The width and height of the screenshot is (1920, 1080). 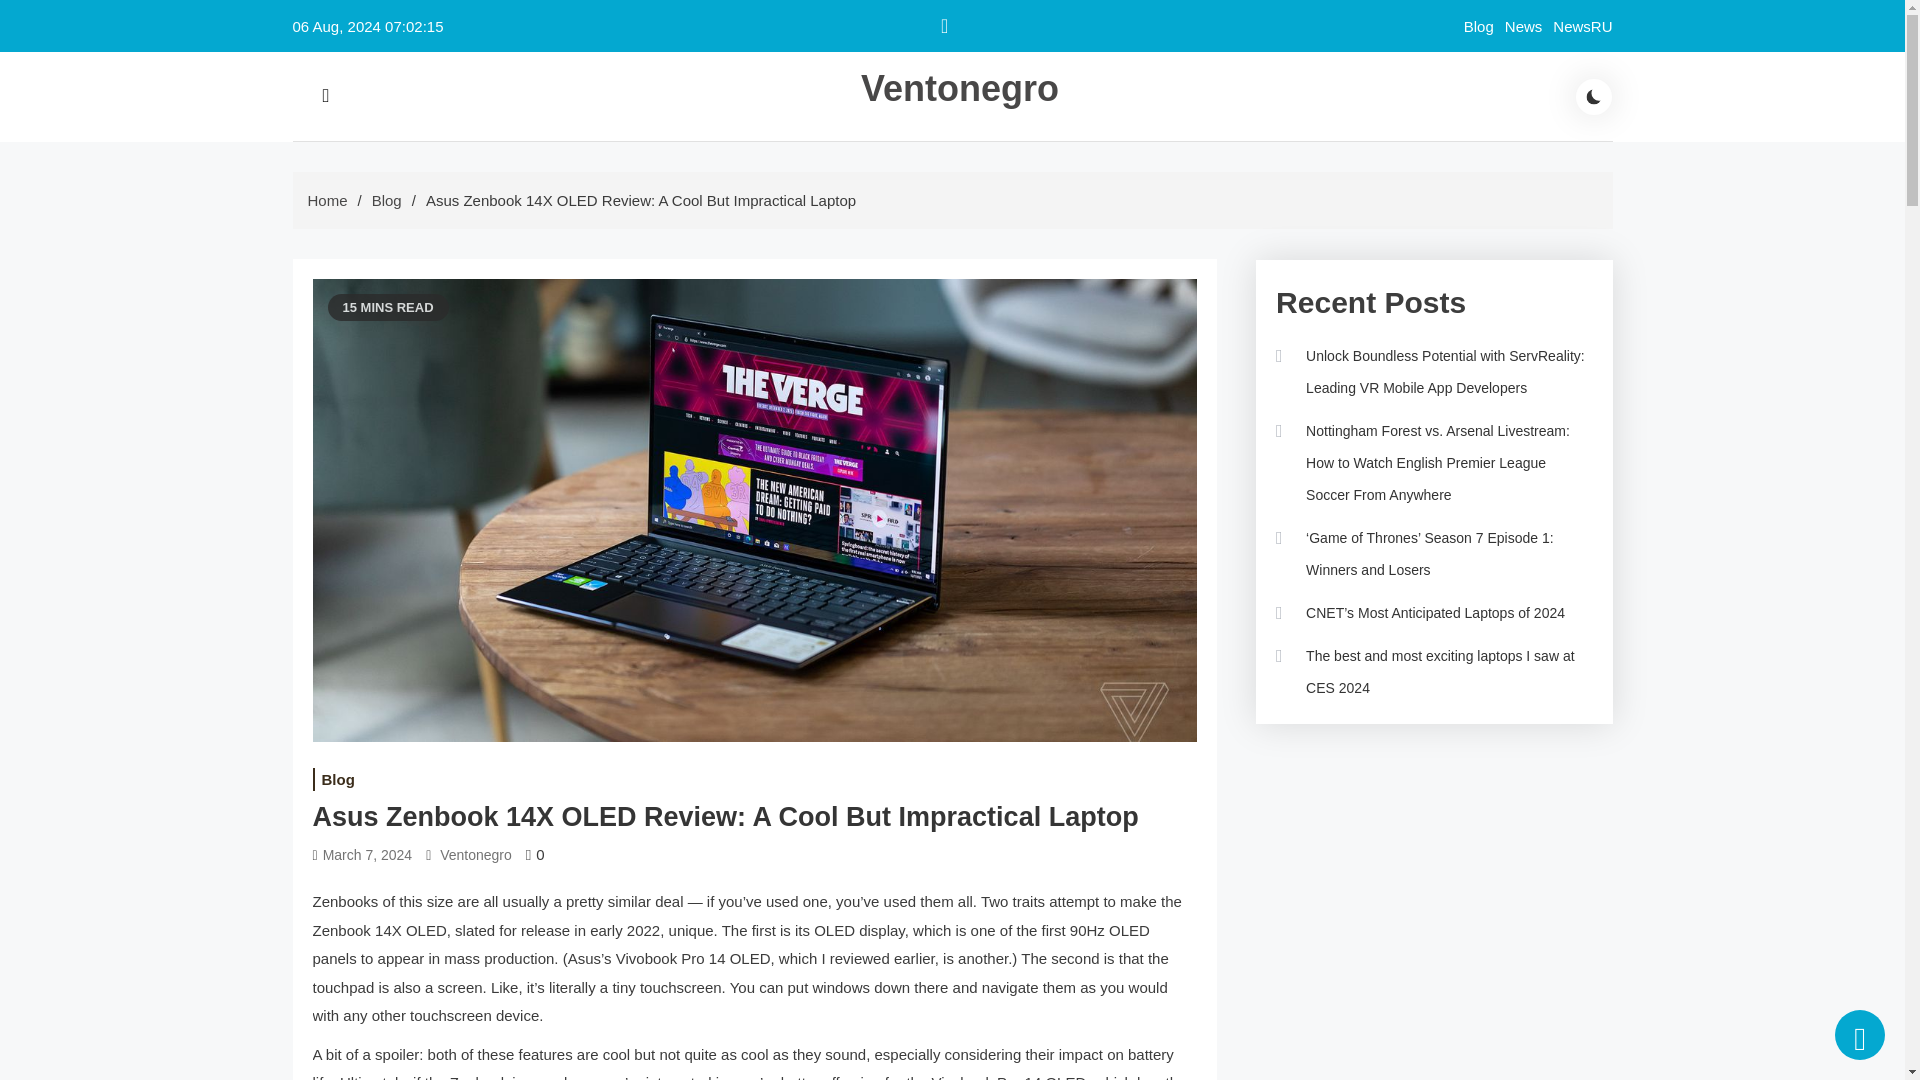 I want to click on March 7, 2024, so click(x=367, y=855).